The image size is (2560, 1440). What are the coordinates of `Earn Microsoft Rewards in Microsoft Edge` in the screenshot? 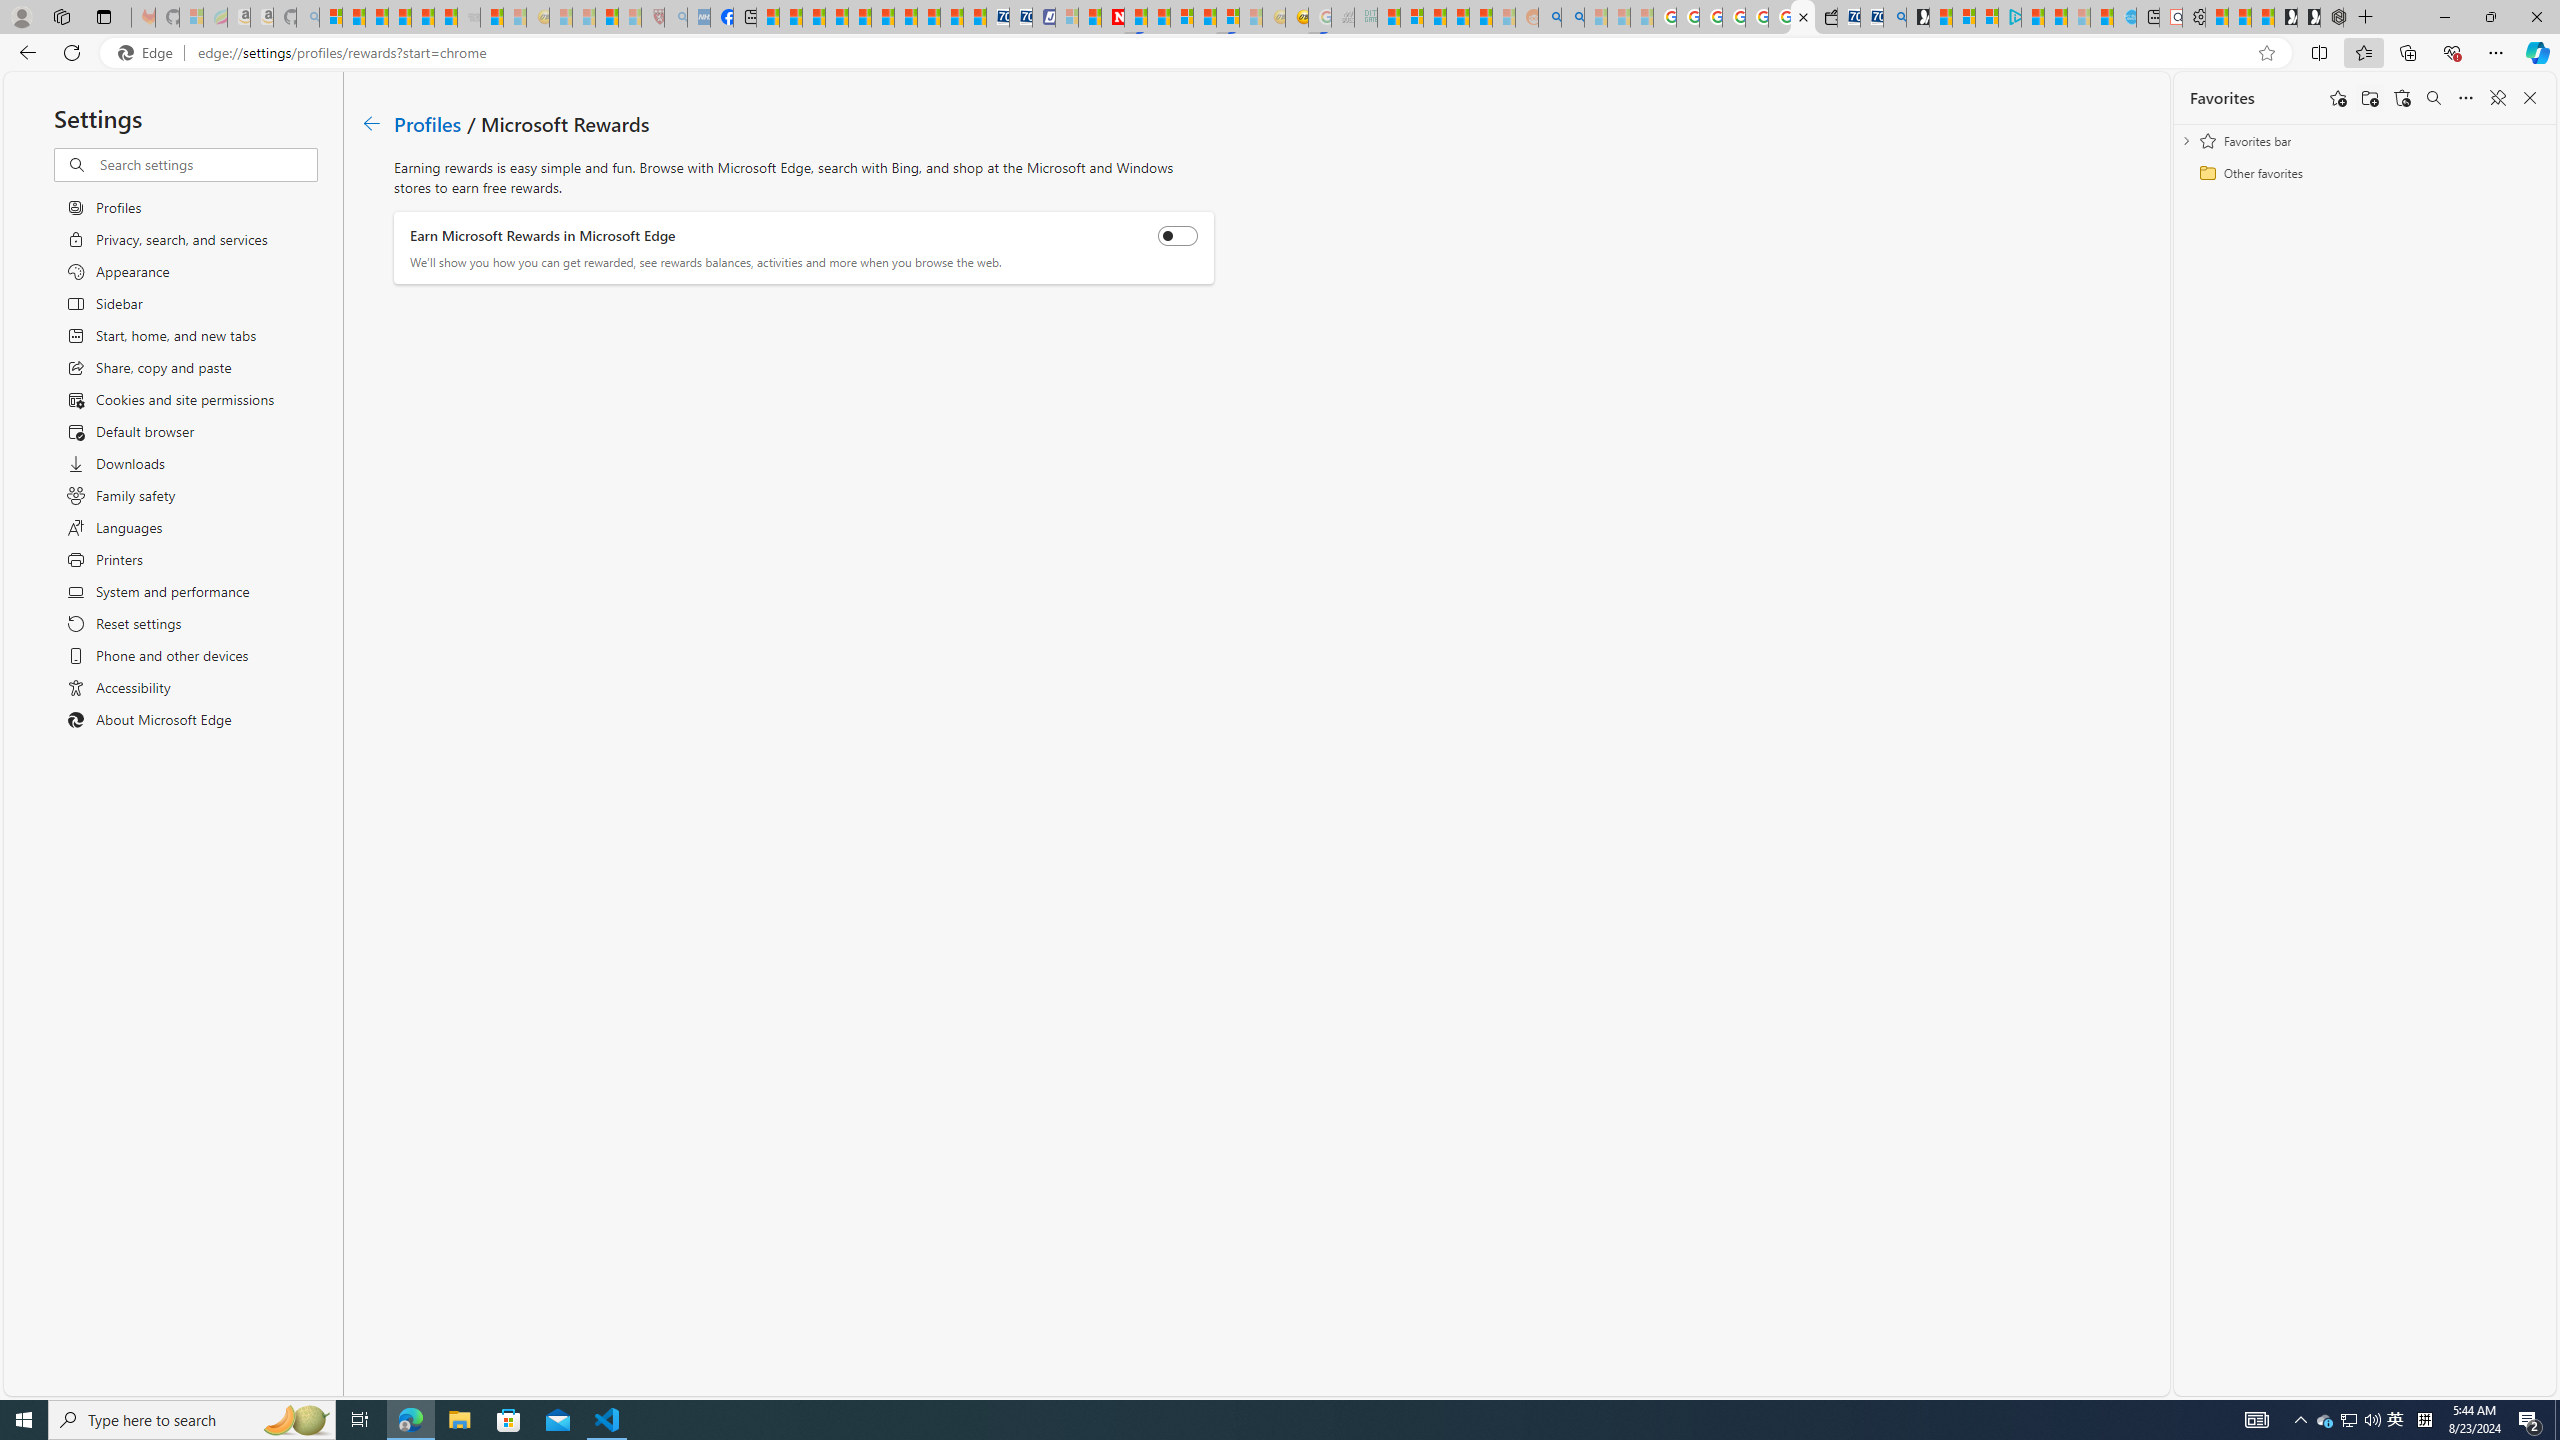 It's located at (1178, 236).